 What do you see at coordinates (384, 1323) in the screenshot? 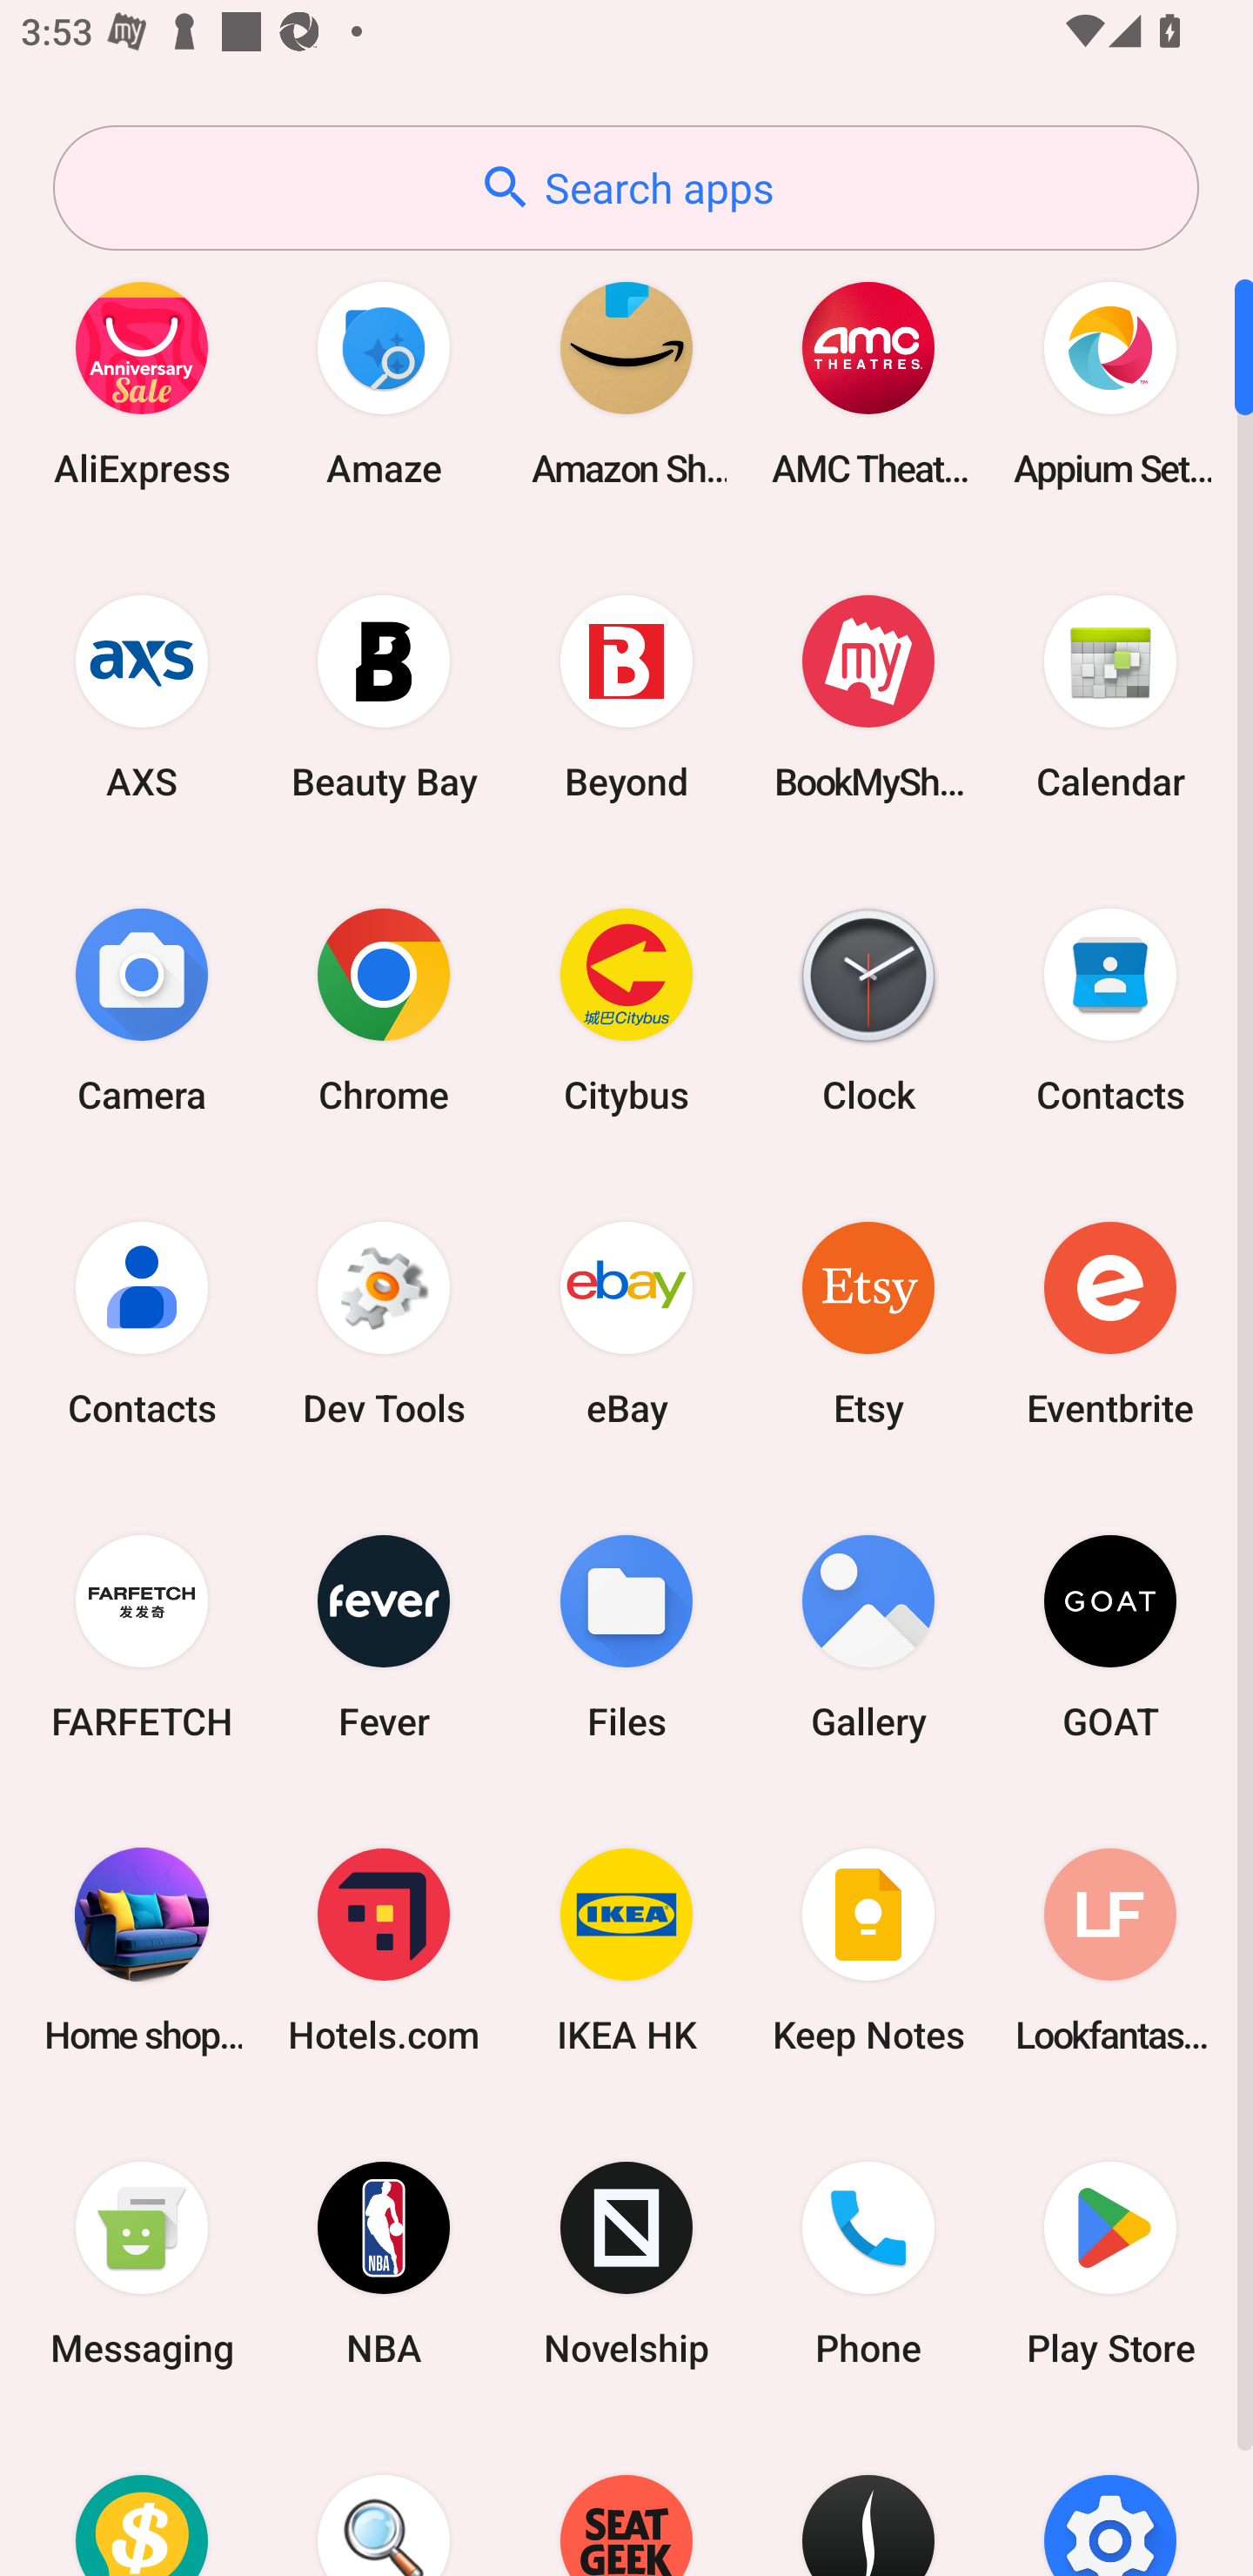
I see `Dev Tools` at bounding box center [384, 1323].